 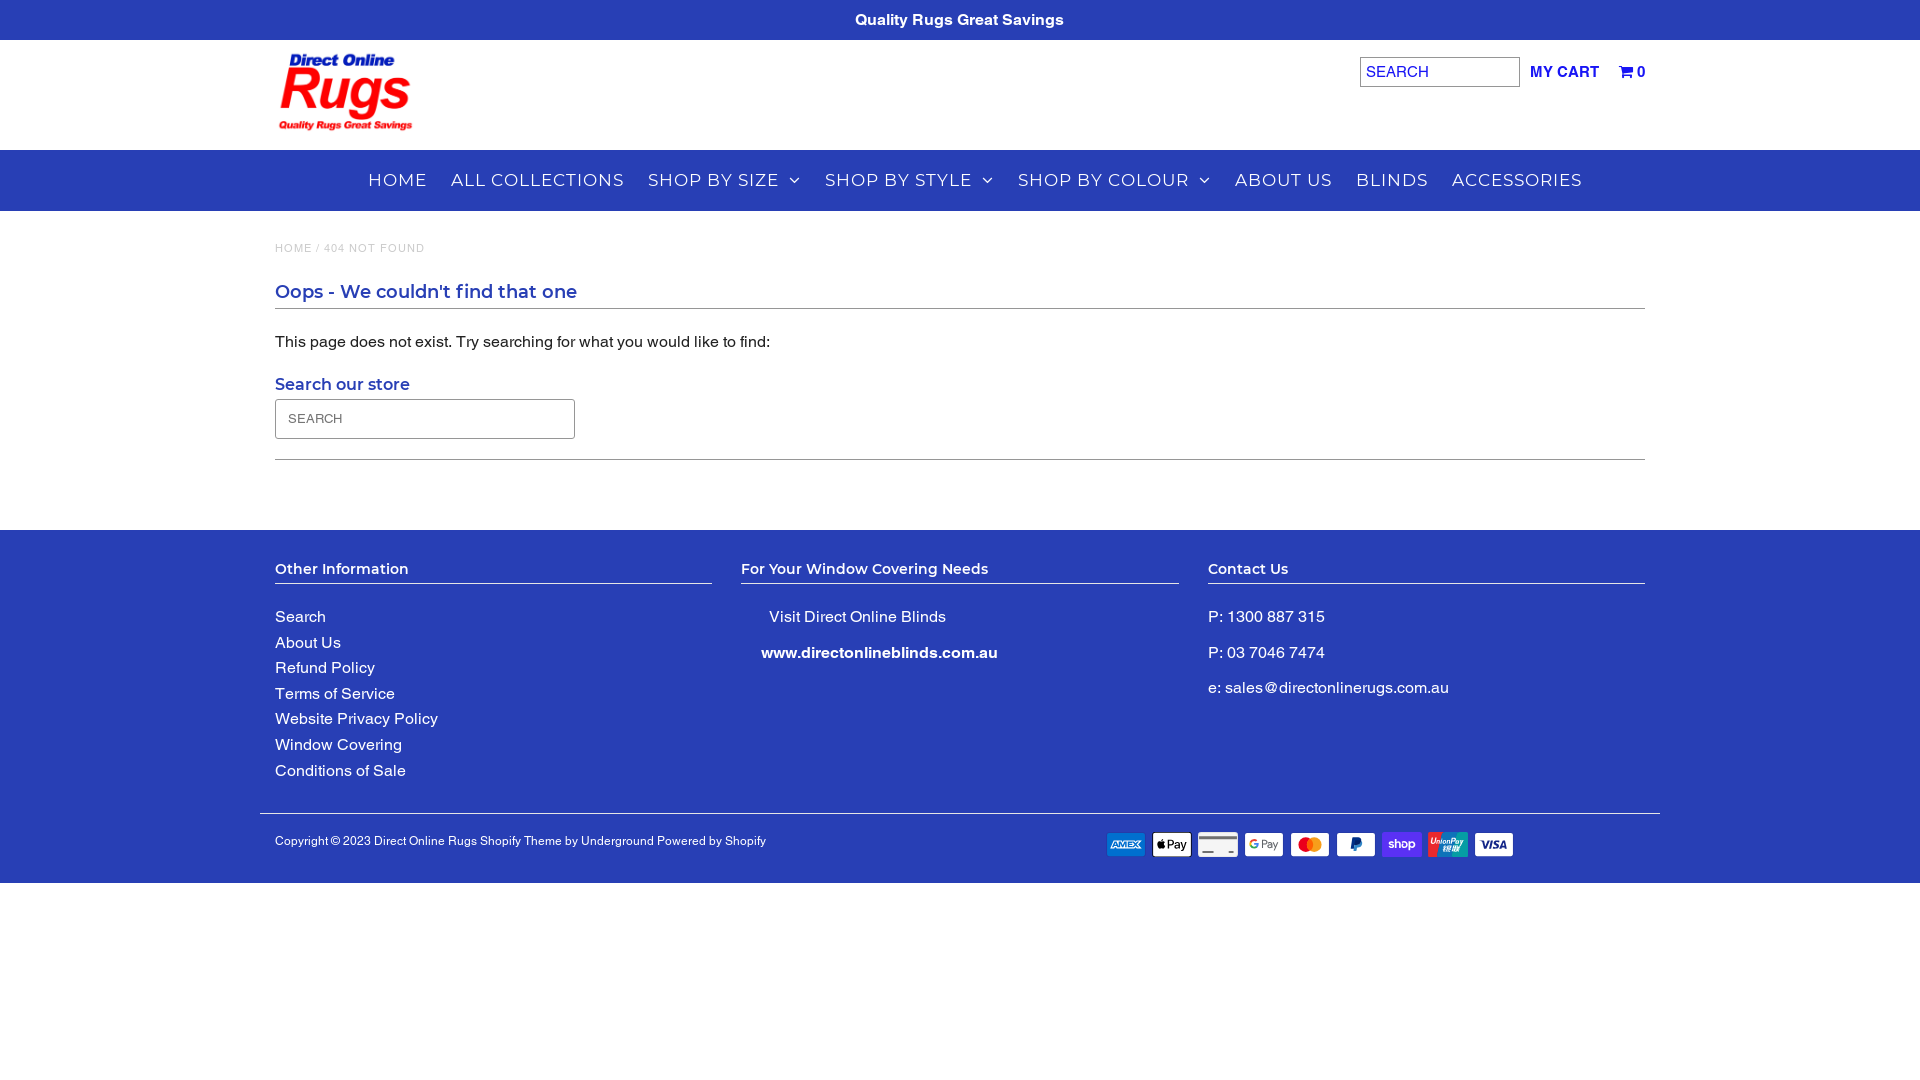 I want to click on ALL COLLECTIONS, so click(x=538, y=180).